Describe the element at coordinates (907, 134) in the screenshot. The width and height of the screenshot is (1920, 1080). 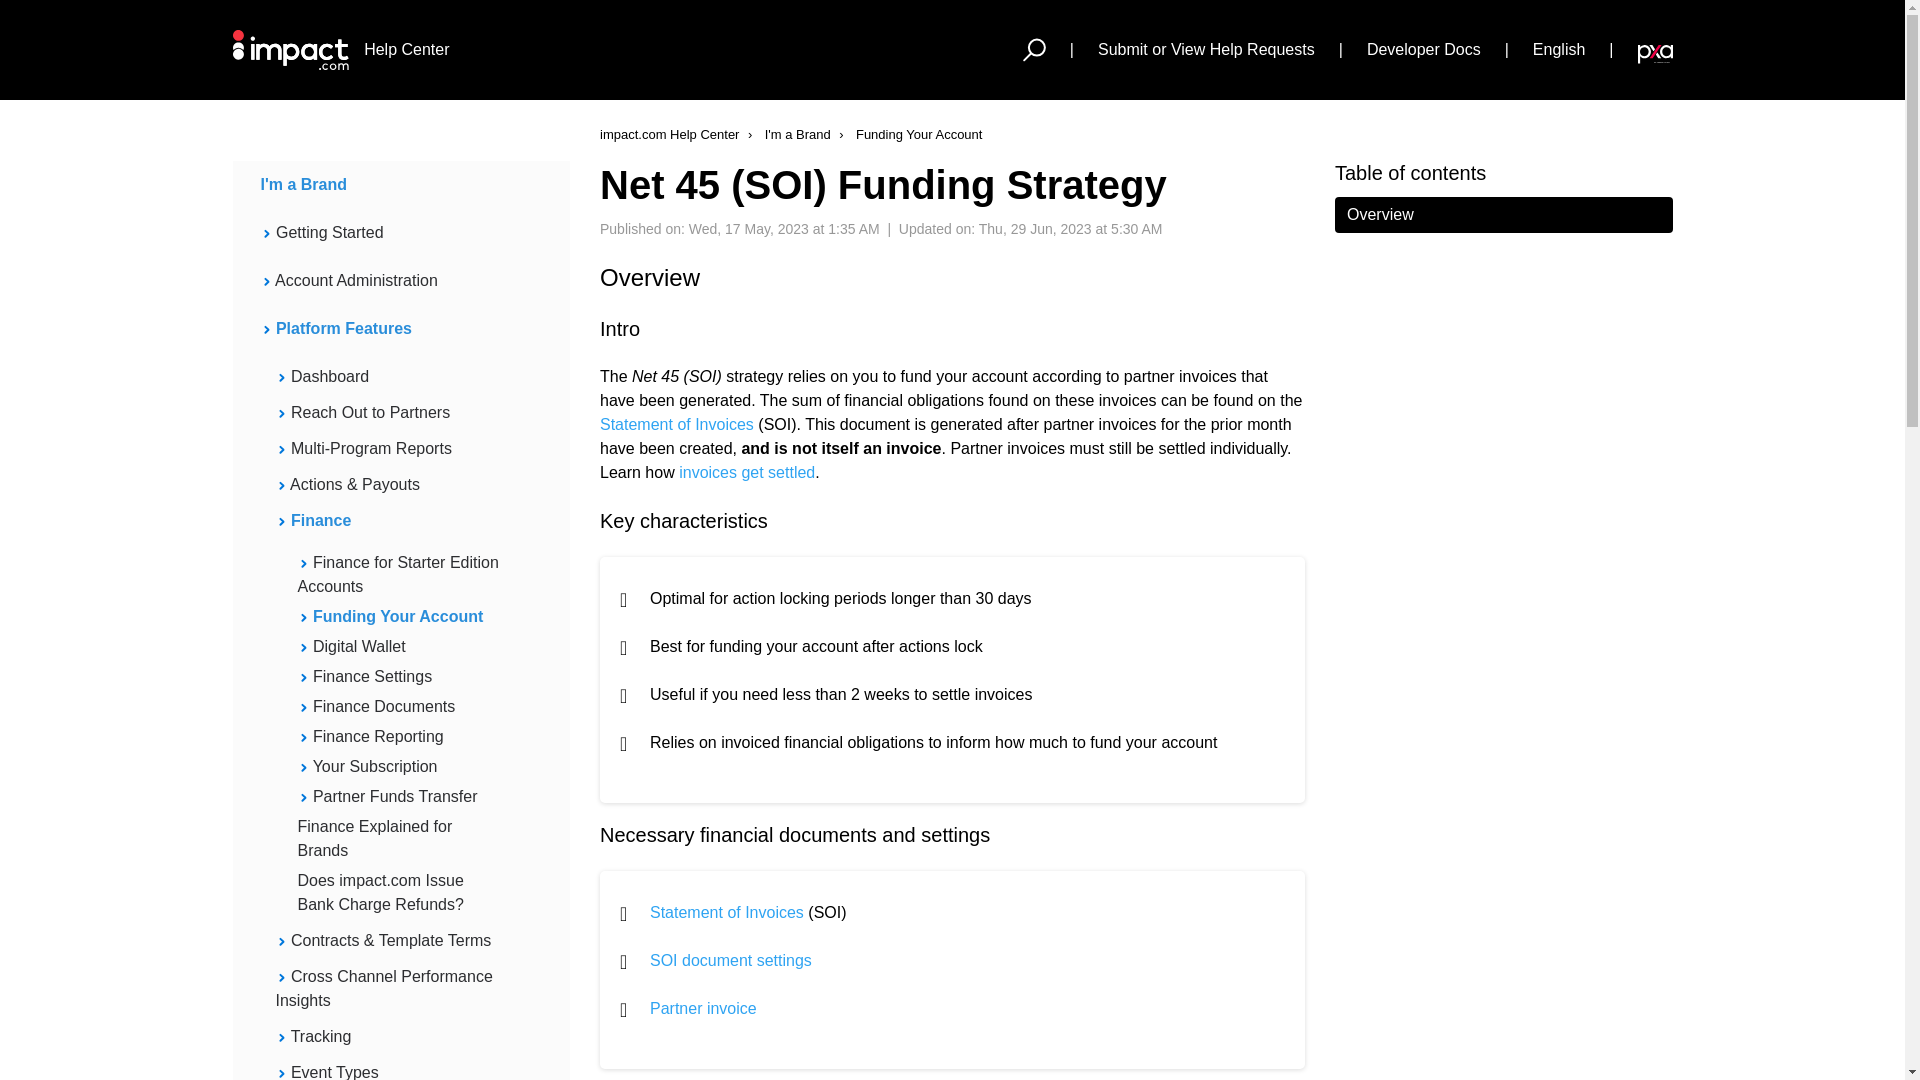
I see `Funding Your Account` at that location.